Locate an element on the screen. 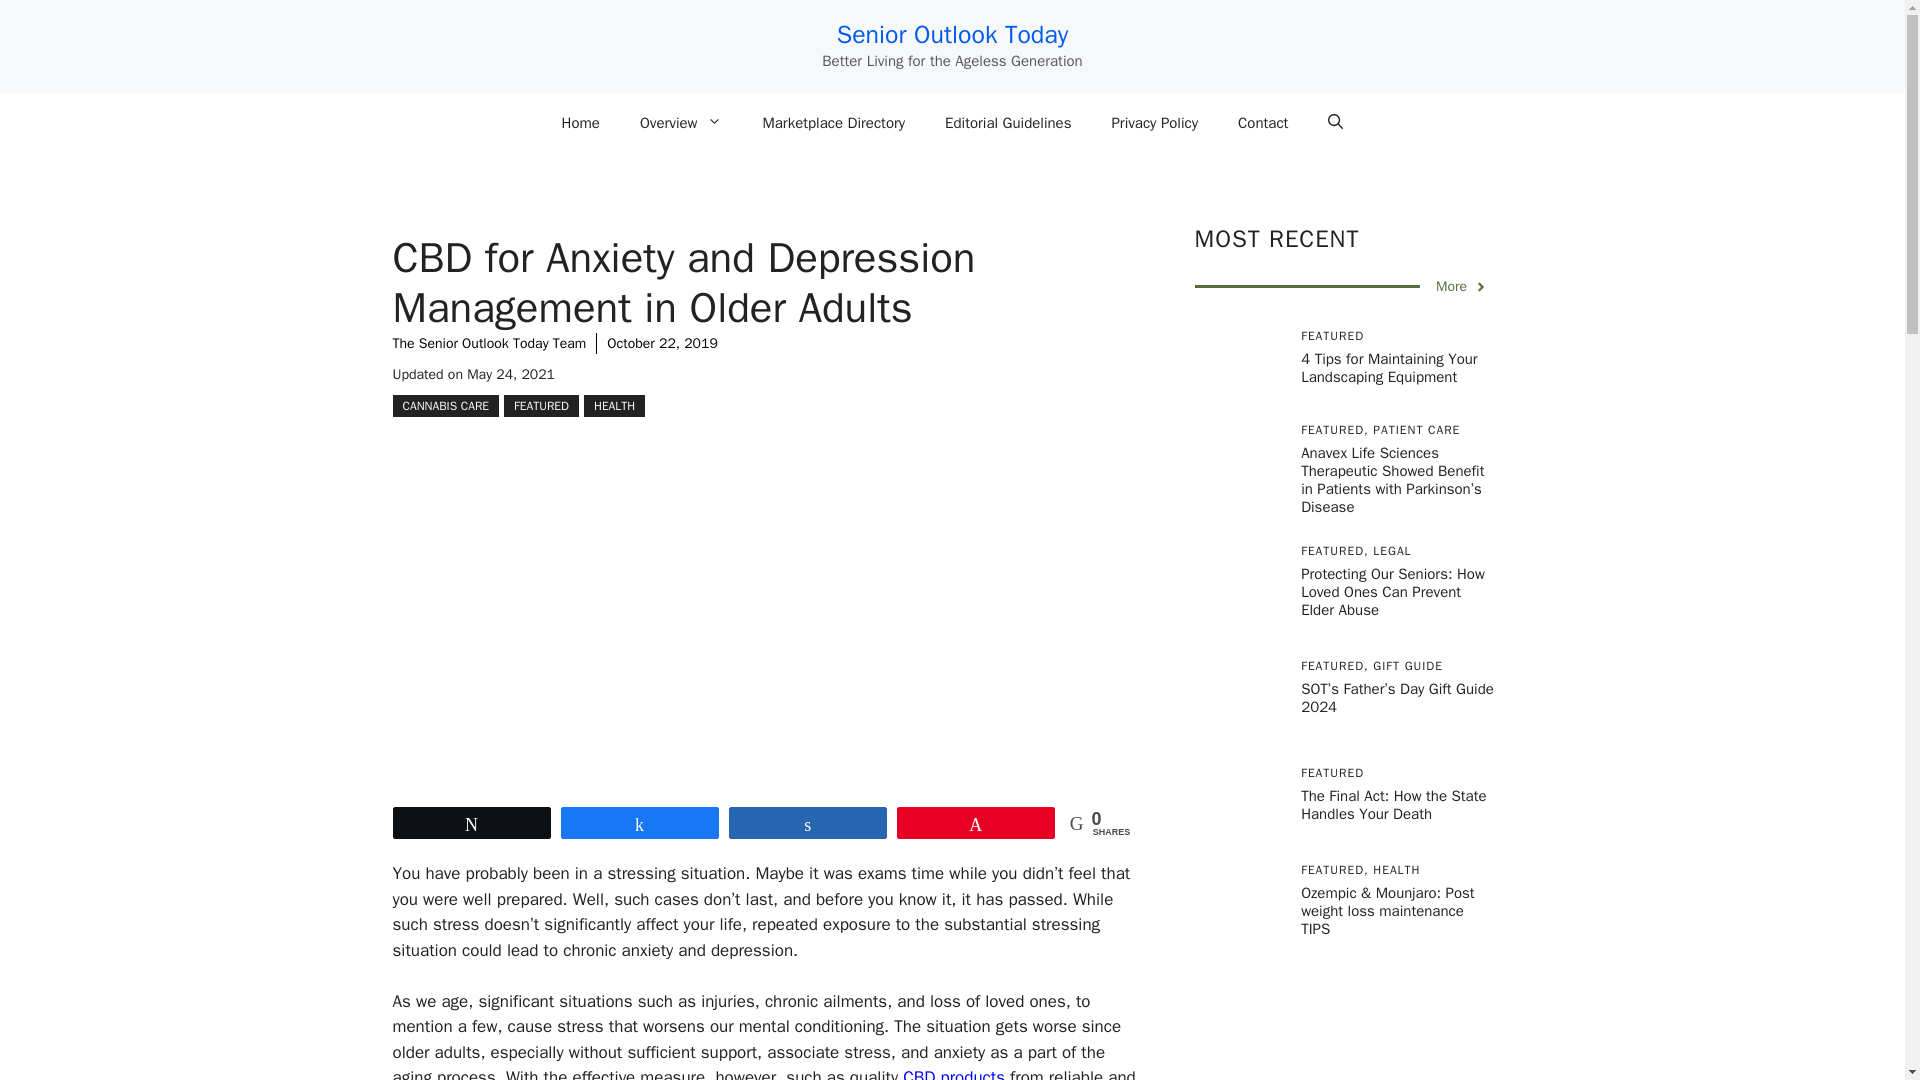 The image size is (1920, 1080). Overview is located at coordinates (682, 122).